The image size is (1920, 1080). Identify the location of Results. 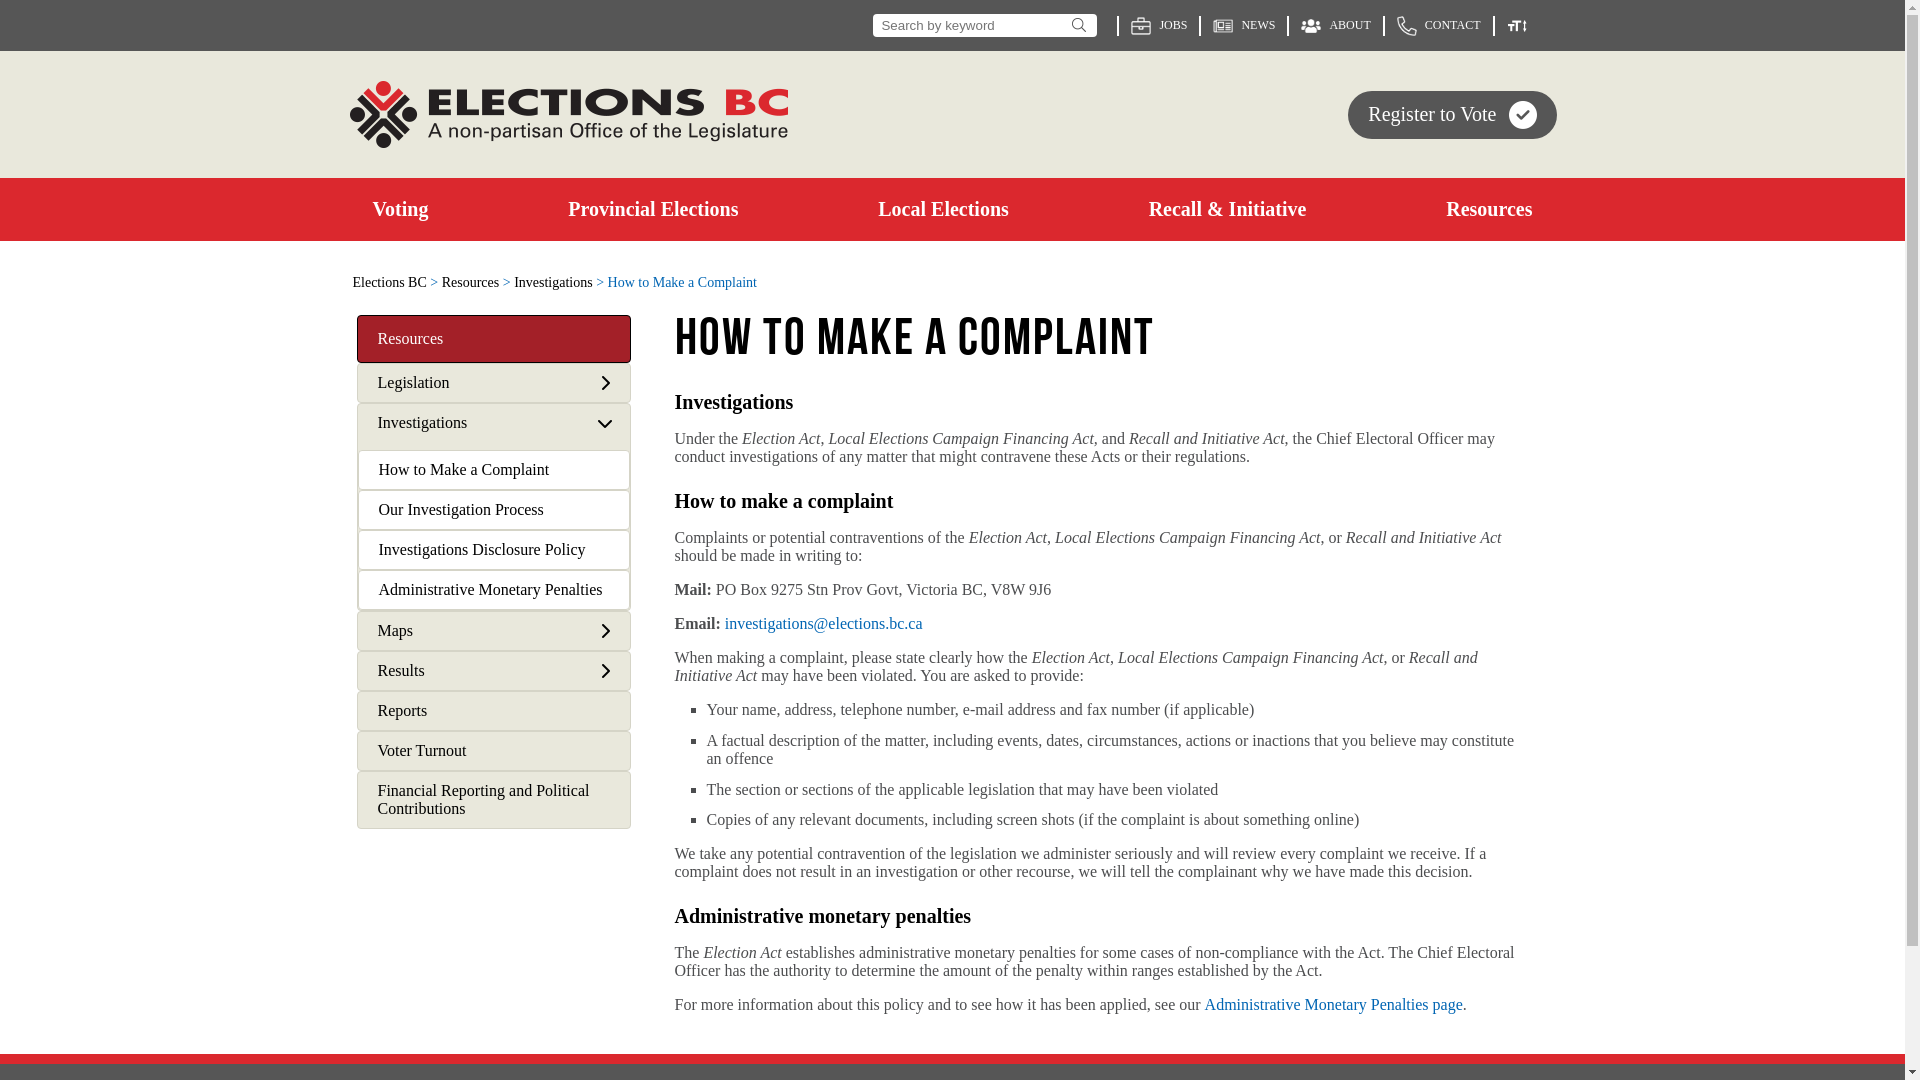
(402, 671).